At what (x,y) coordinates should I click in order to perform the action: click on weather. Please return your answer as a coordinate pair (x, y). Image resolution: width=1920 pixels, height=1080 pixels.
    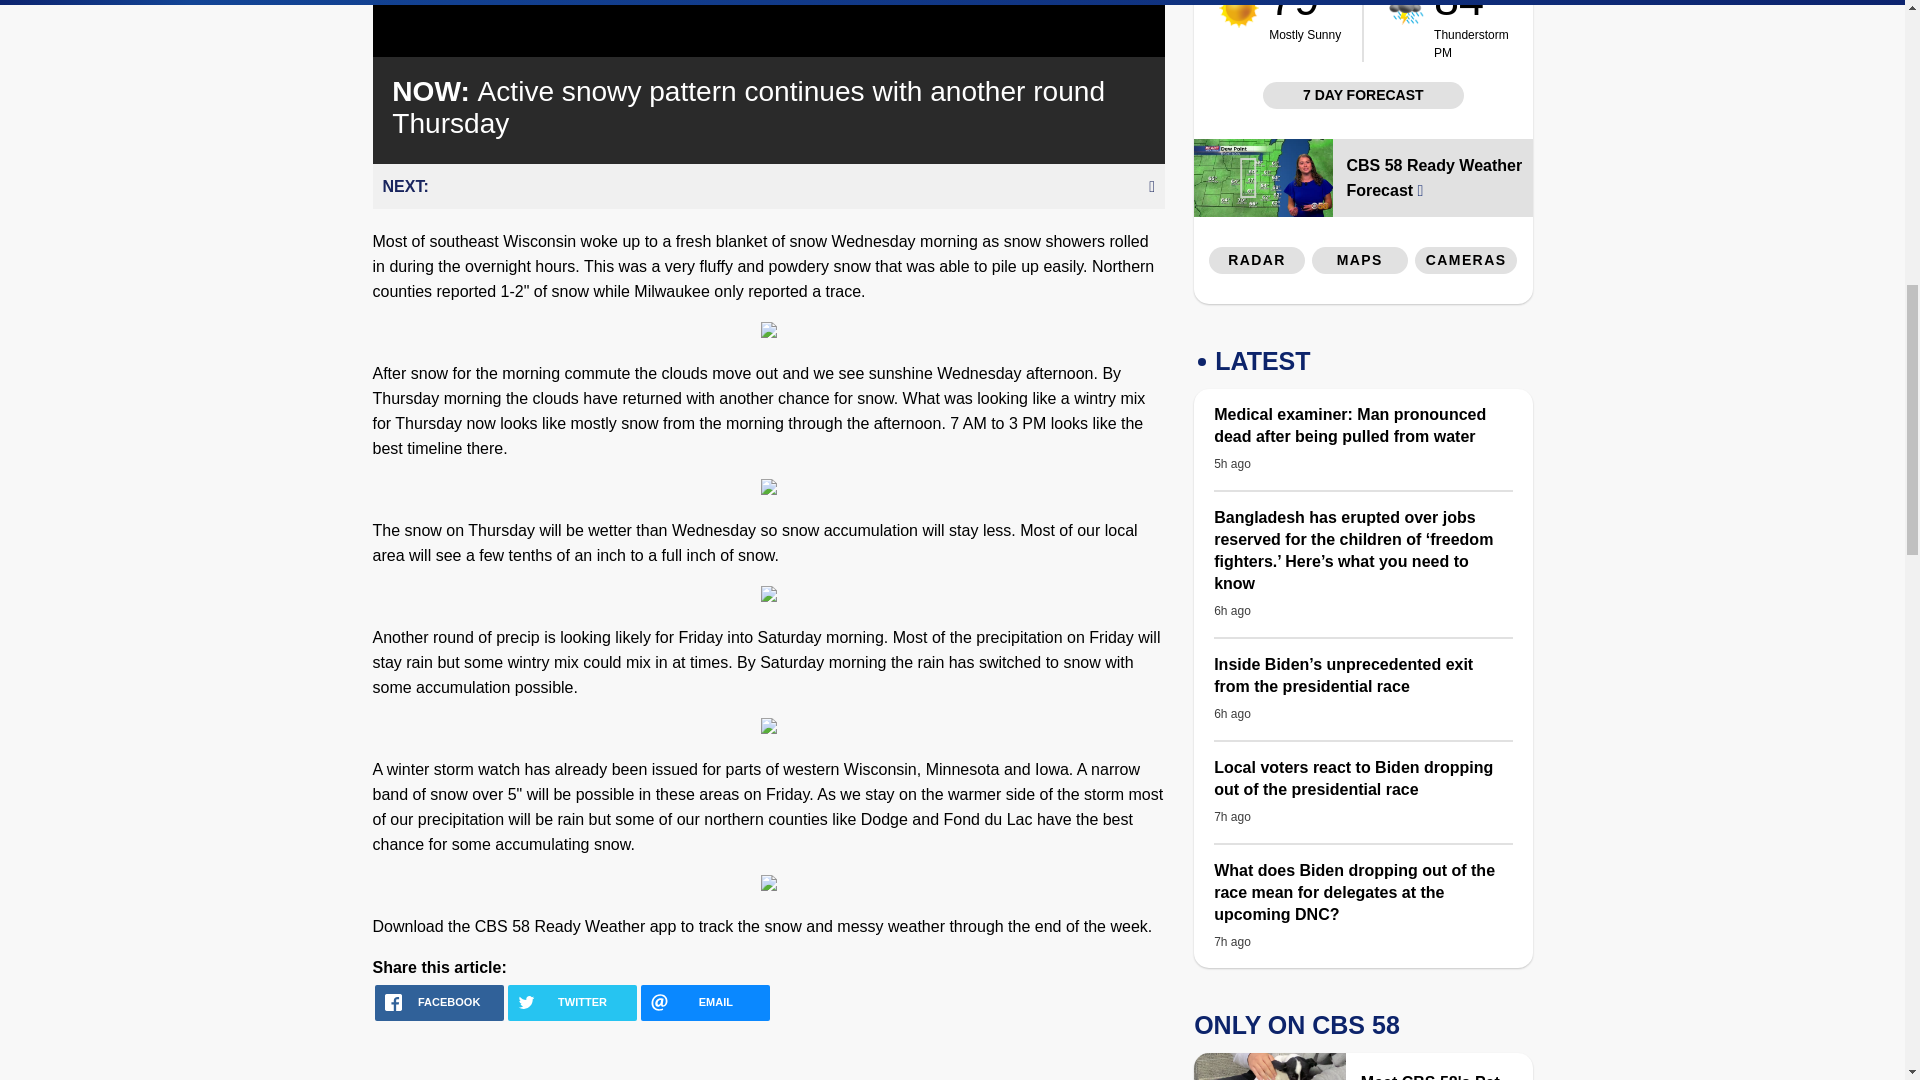
    Looking at the image, I should click on (1406, 12).